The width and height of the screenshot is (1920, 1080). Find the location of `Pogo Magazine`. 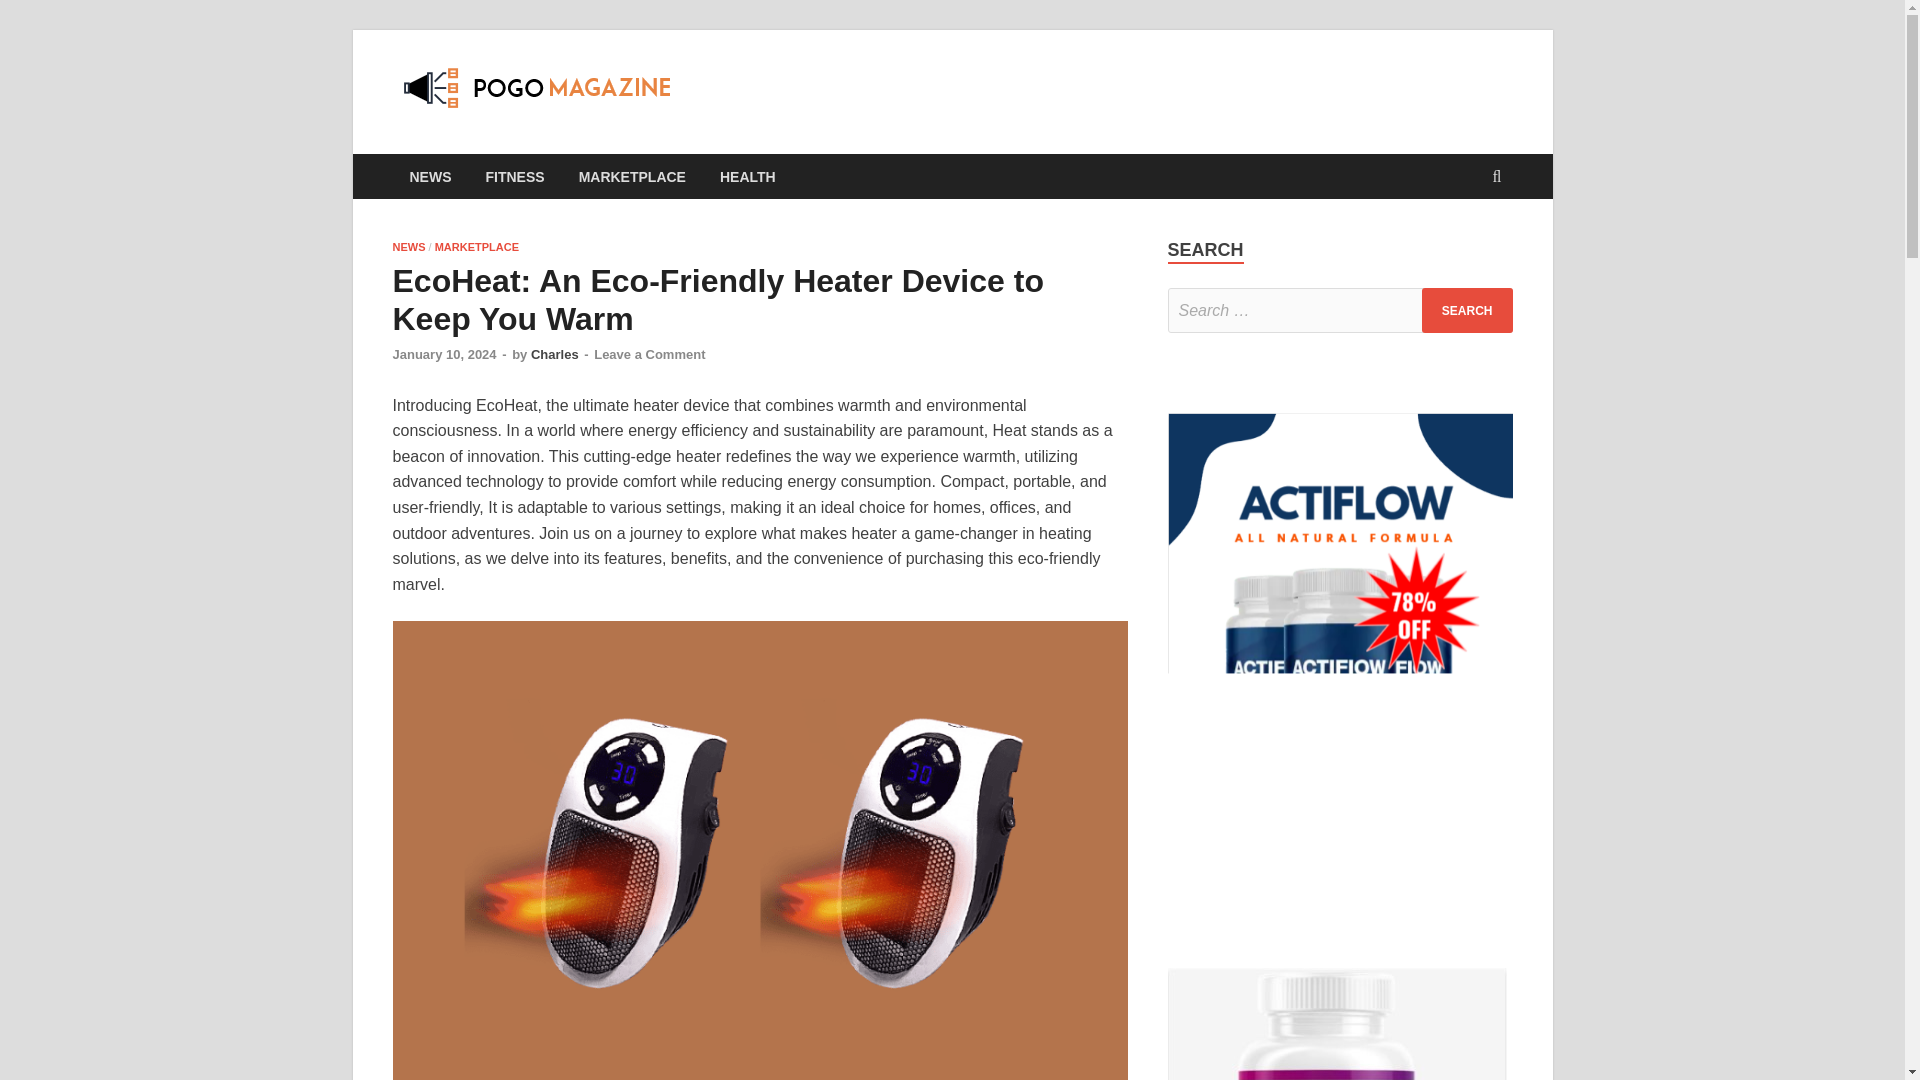

Pogo Magazine is located at coordinates (824, 98).